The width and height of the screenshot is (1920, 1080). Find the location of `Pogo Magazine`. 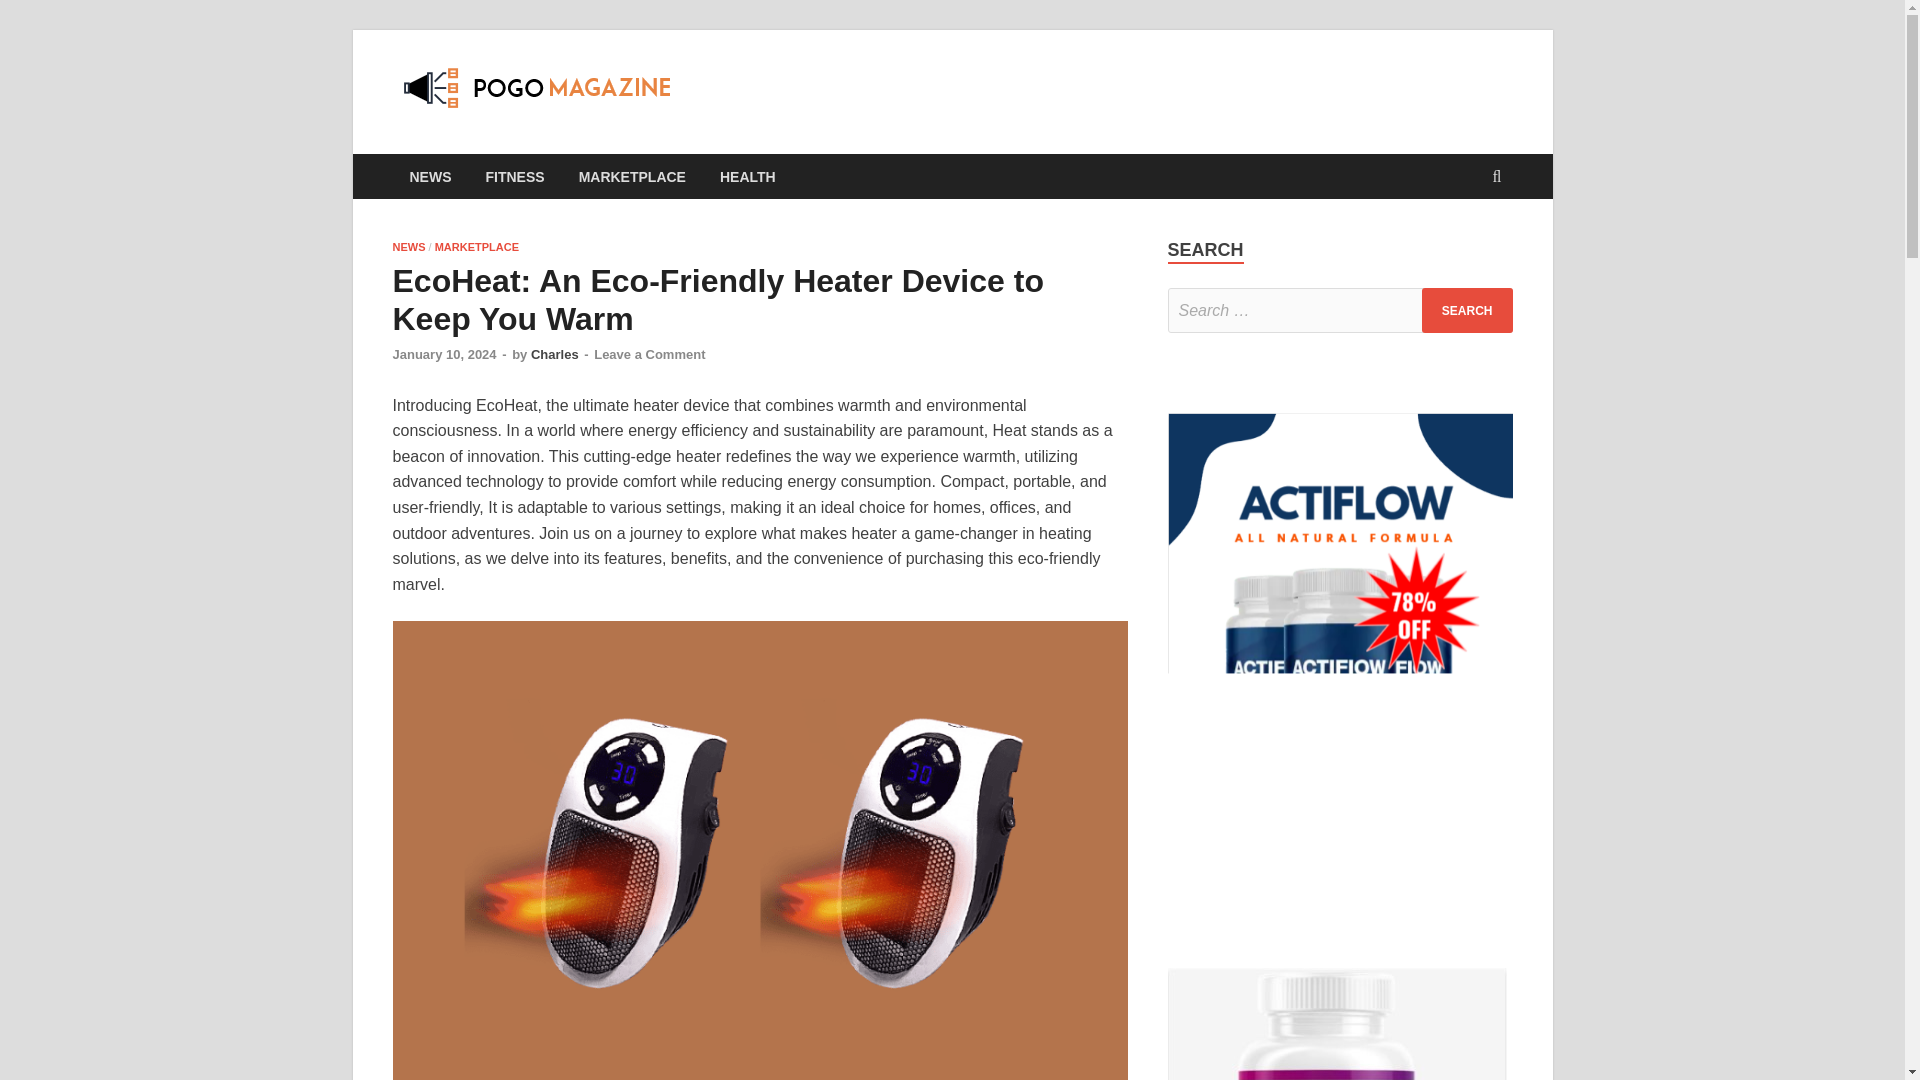

Pogo Magazine is located at coordinates (824, 98).